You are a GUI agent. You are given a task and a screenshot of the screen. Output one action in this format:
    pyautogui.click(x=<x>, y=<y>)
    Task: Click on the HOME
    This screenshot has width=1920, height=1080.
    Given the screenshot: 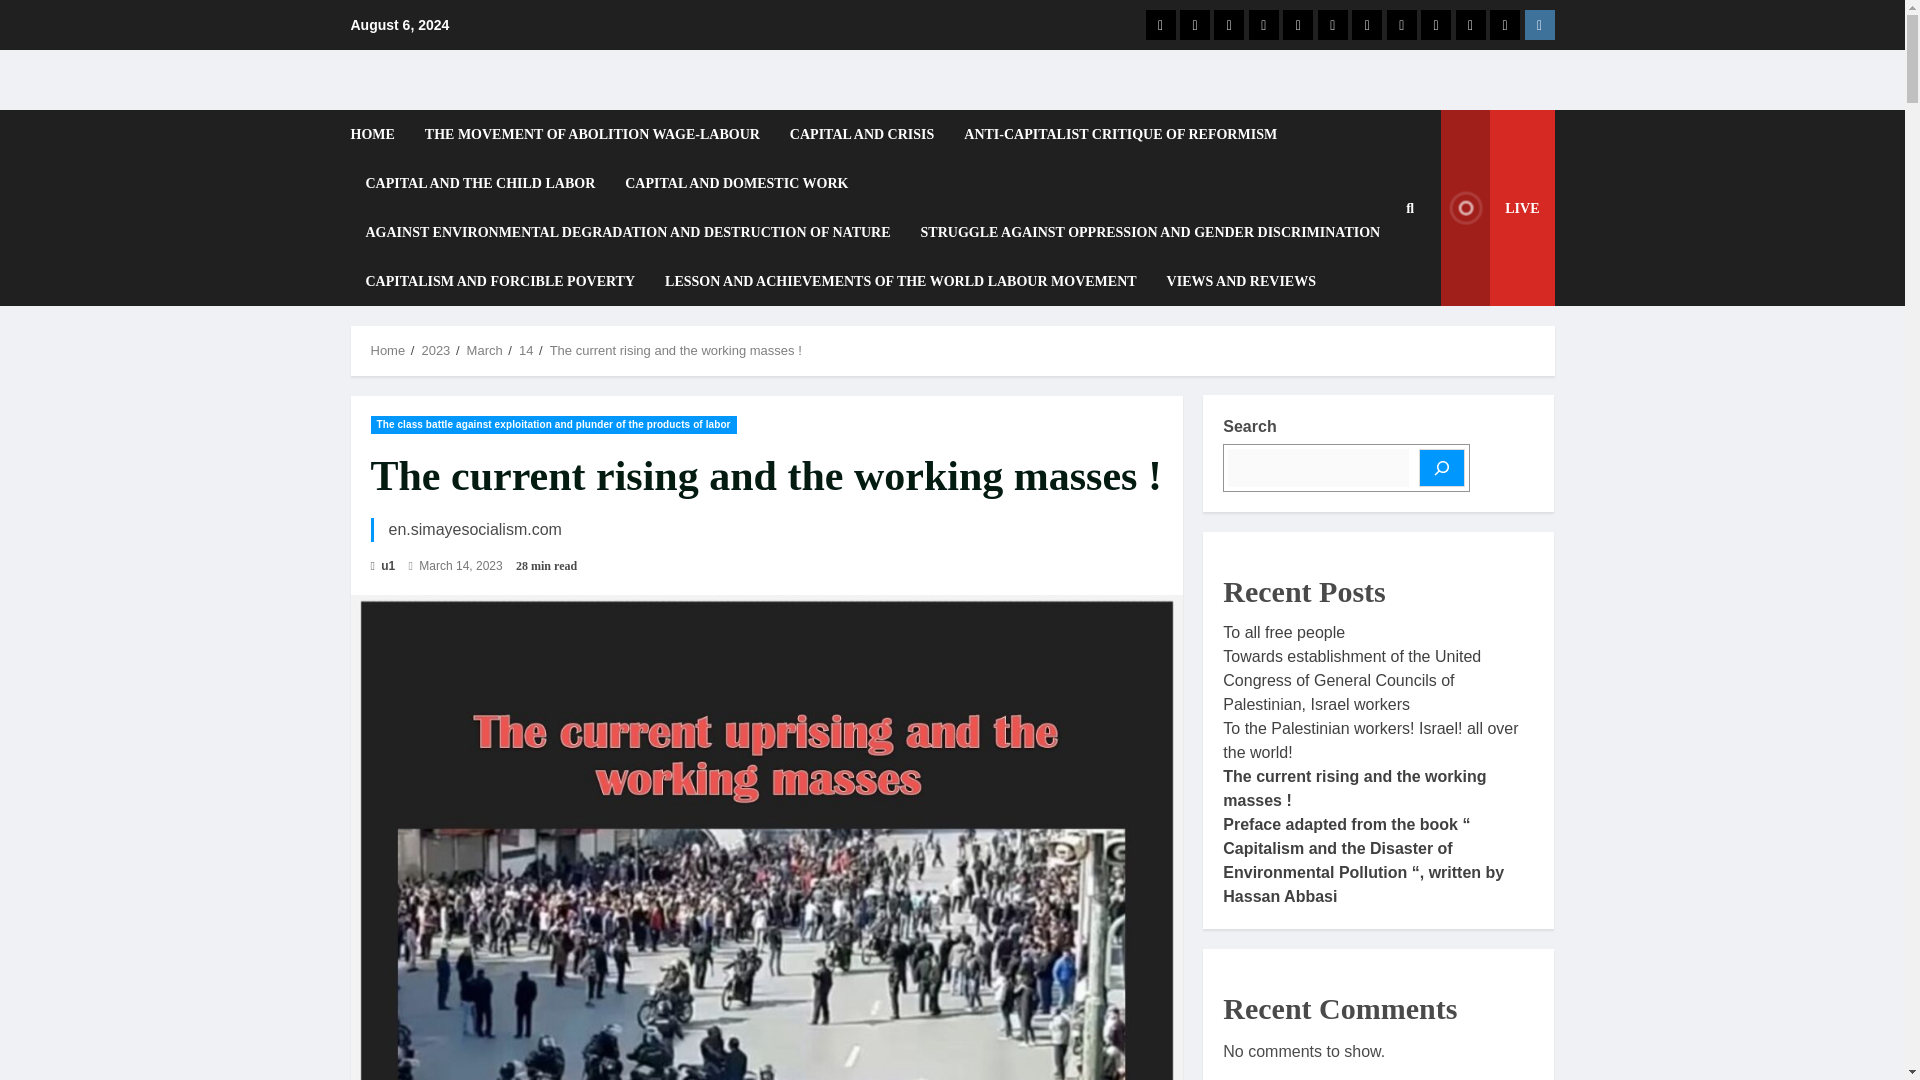 What is the action you would take?
    pyautogui.click(x=378, y=134)
    